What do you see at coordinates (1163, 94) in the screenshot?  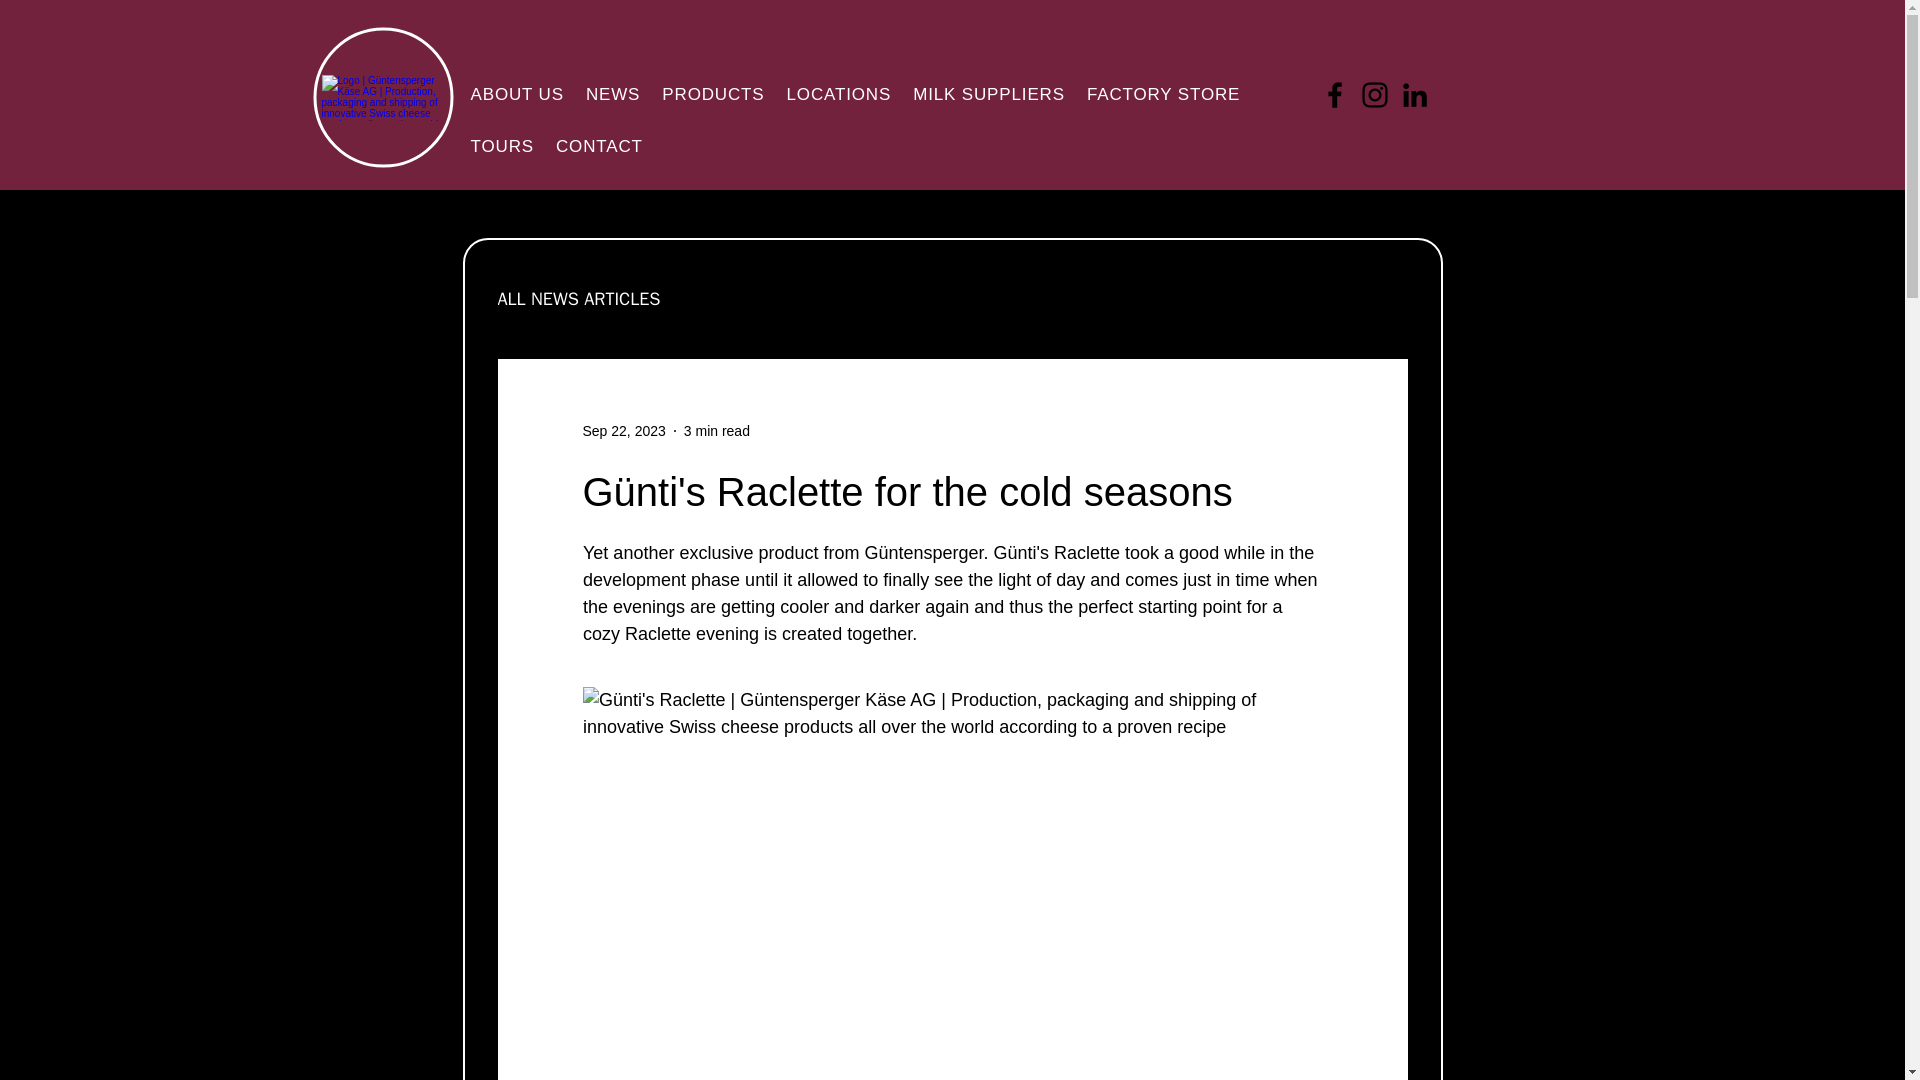 I see `FACTORY STORE` at bounding box center [1163, 94].